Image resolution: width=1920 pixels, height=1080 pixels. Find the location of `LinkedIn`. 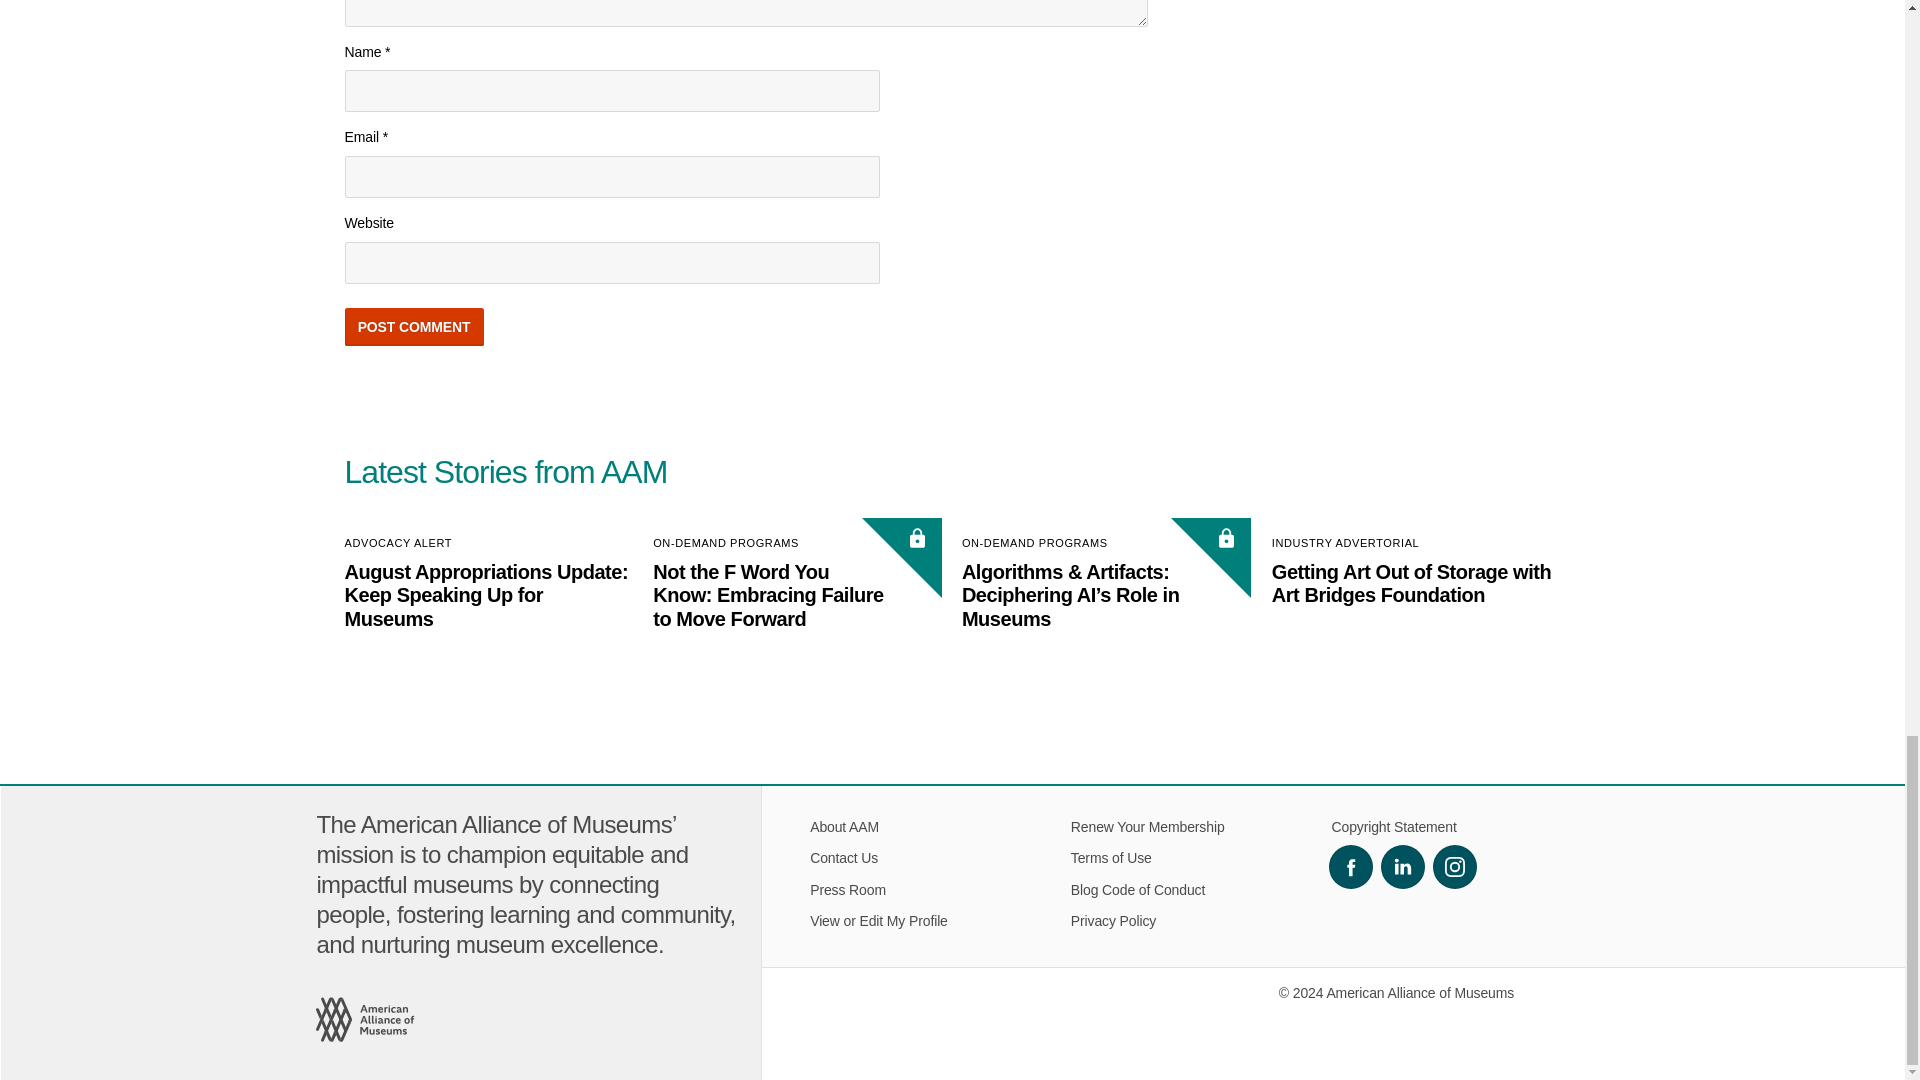

LinkedIn is located at coordinates (1402, 866).